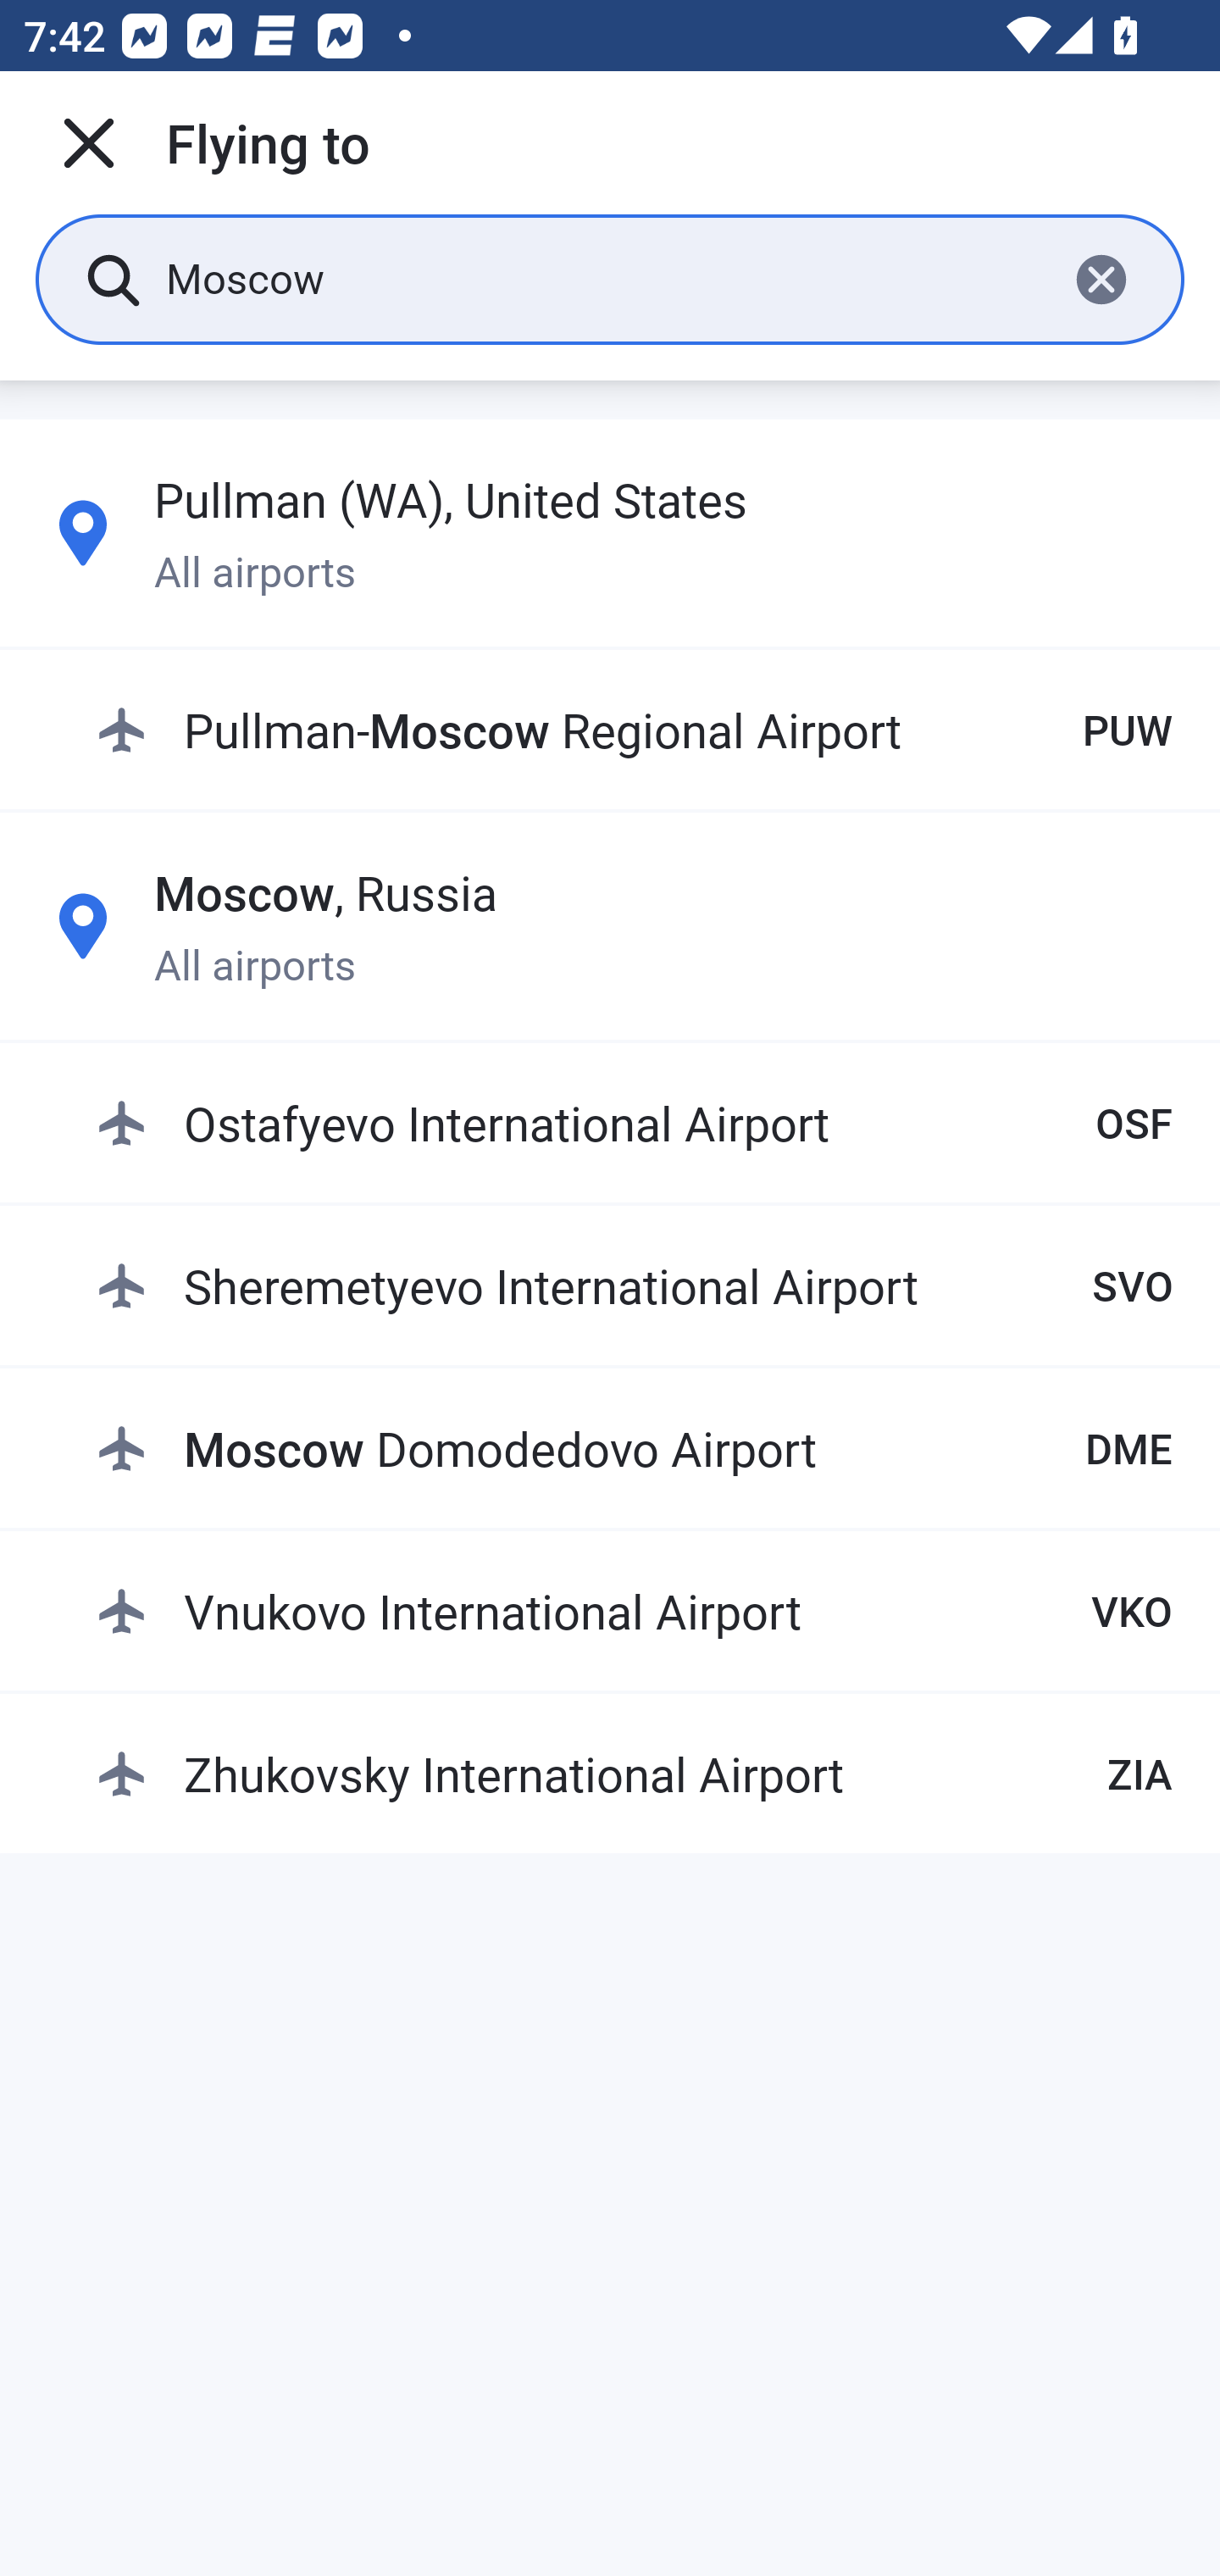 This screenshot has height=2576, width=1220. What do you see at coordinates (634, 1449) in the screenshot?
I see `Moscow Domodedovo Airport DME` at bounding box center [634, 1449].